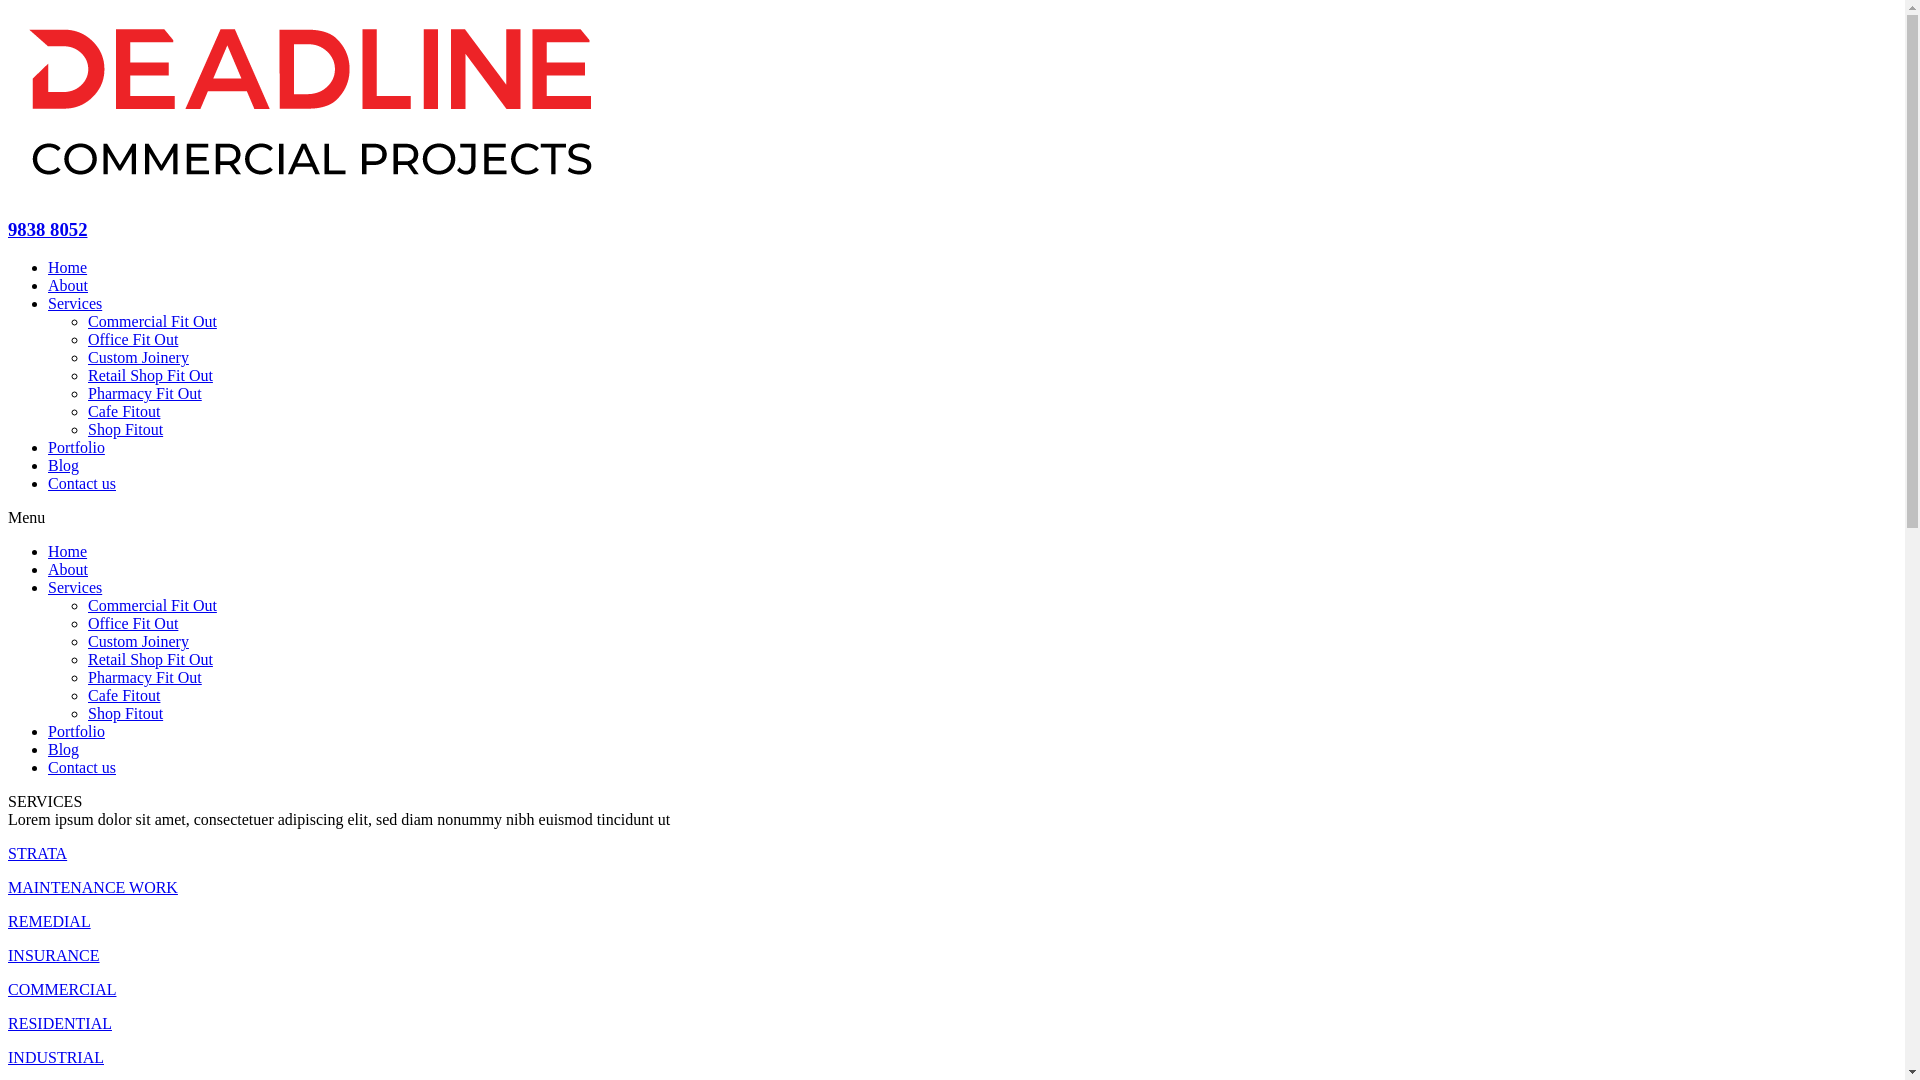 This screenshot has width=1920, height=1080. What do you see at coordinates (54, 956) in the screenshot?
I see `INSURANCE` at bounding box center [54, 956].